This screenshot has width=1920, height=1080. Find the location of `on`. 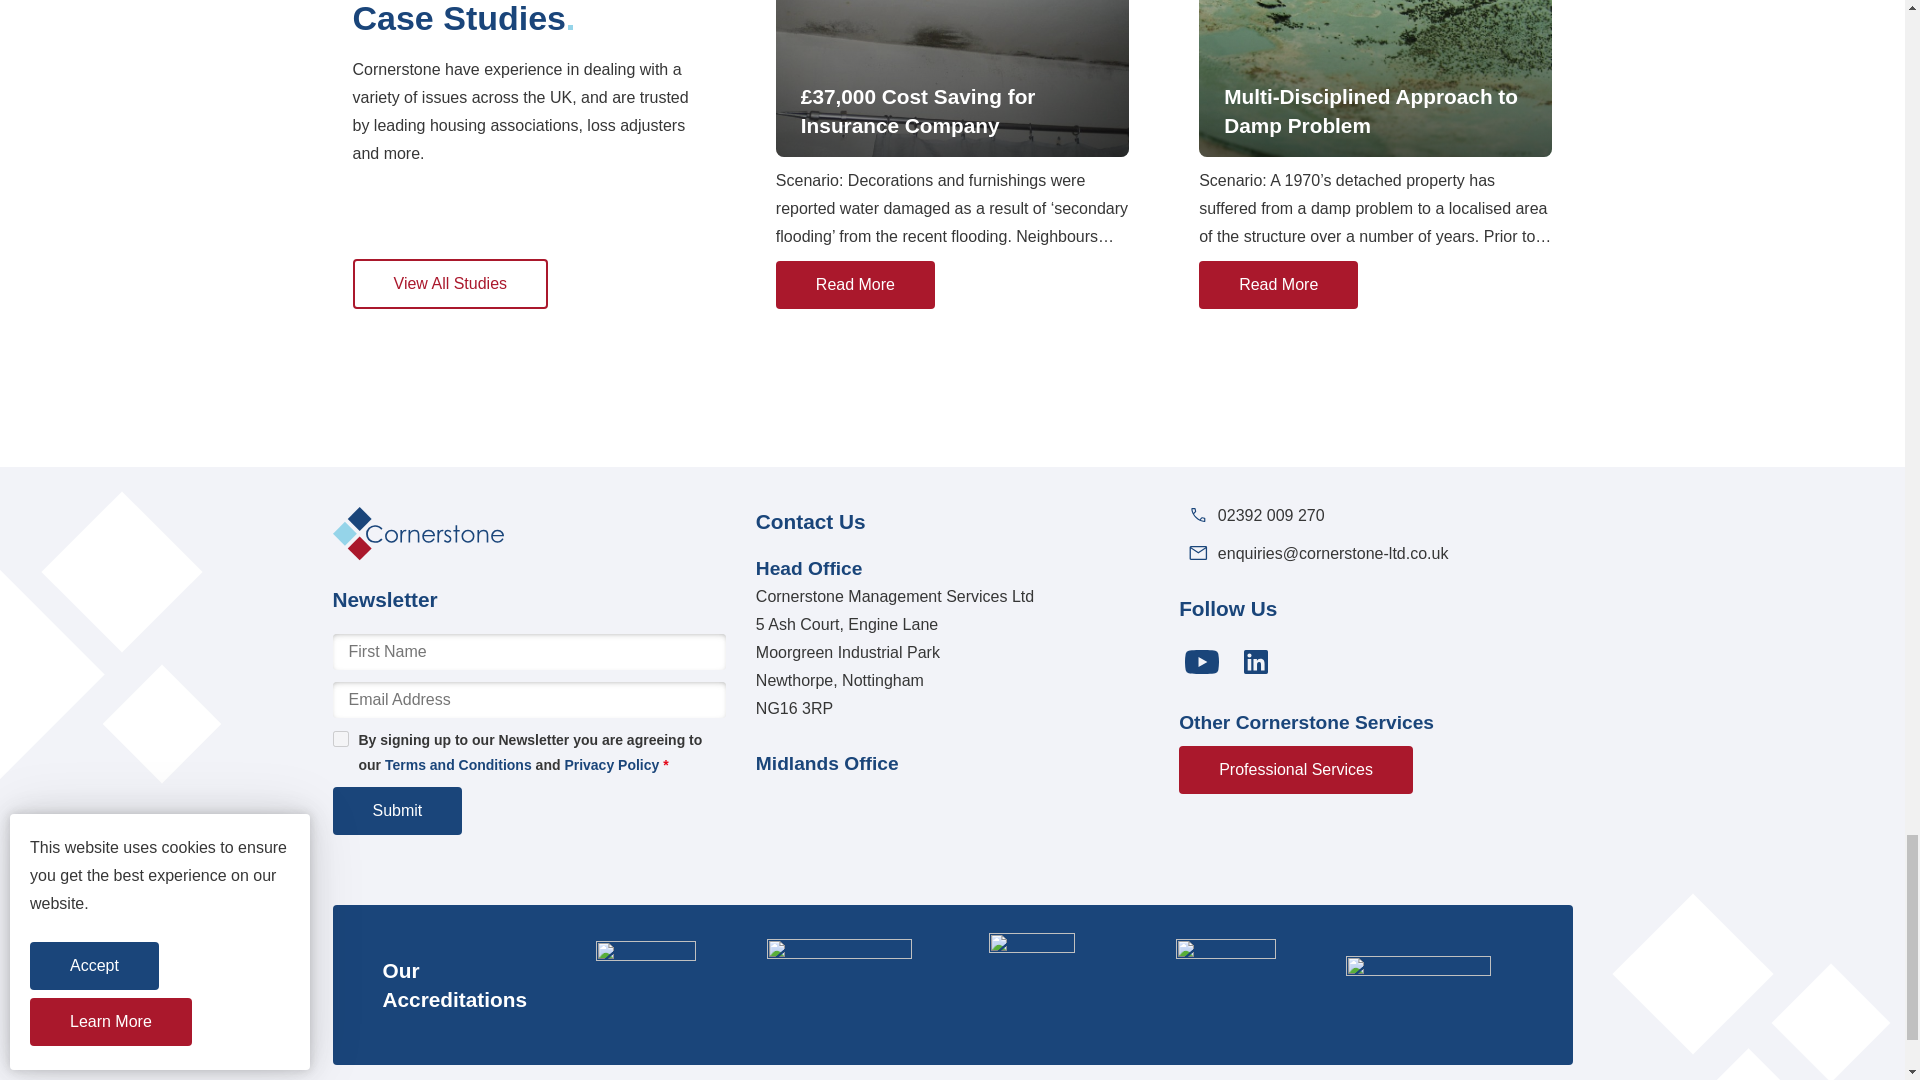

on is located at coordinates (340, 739).